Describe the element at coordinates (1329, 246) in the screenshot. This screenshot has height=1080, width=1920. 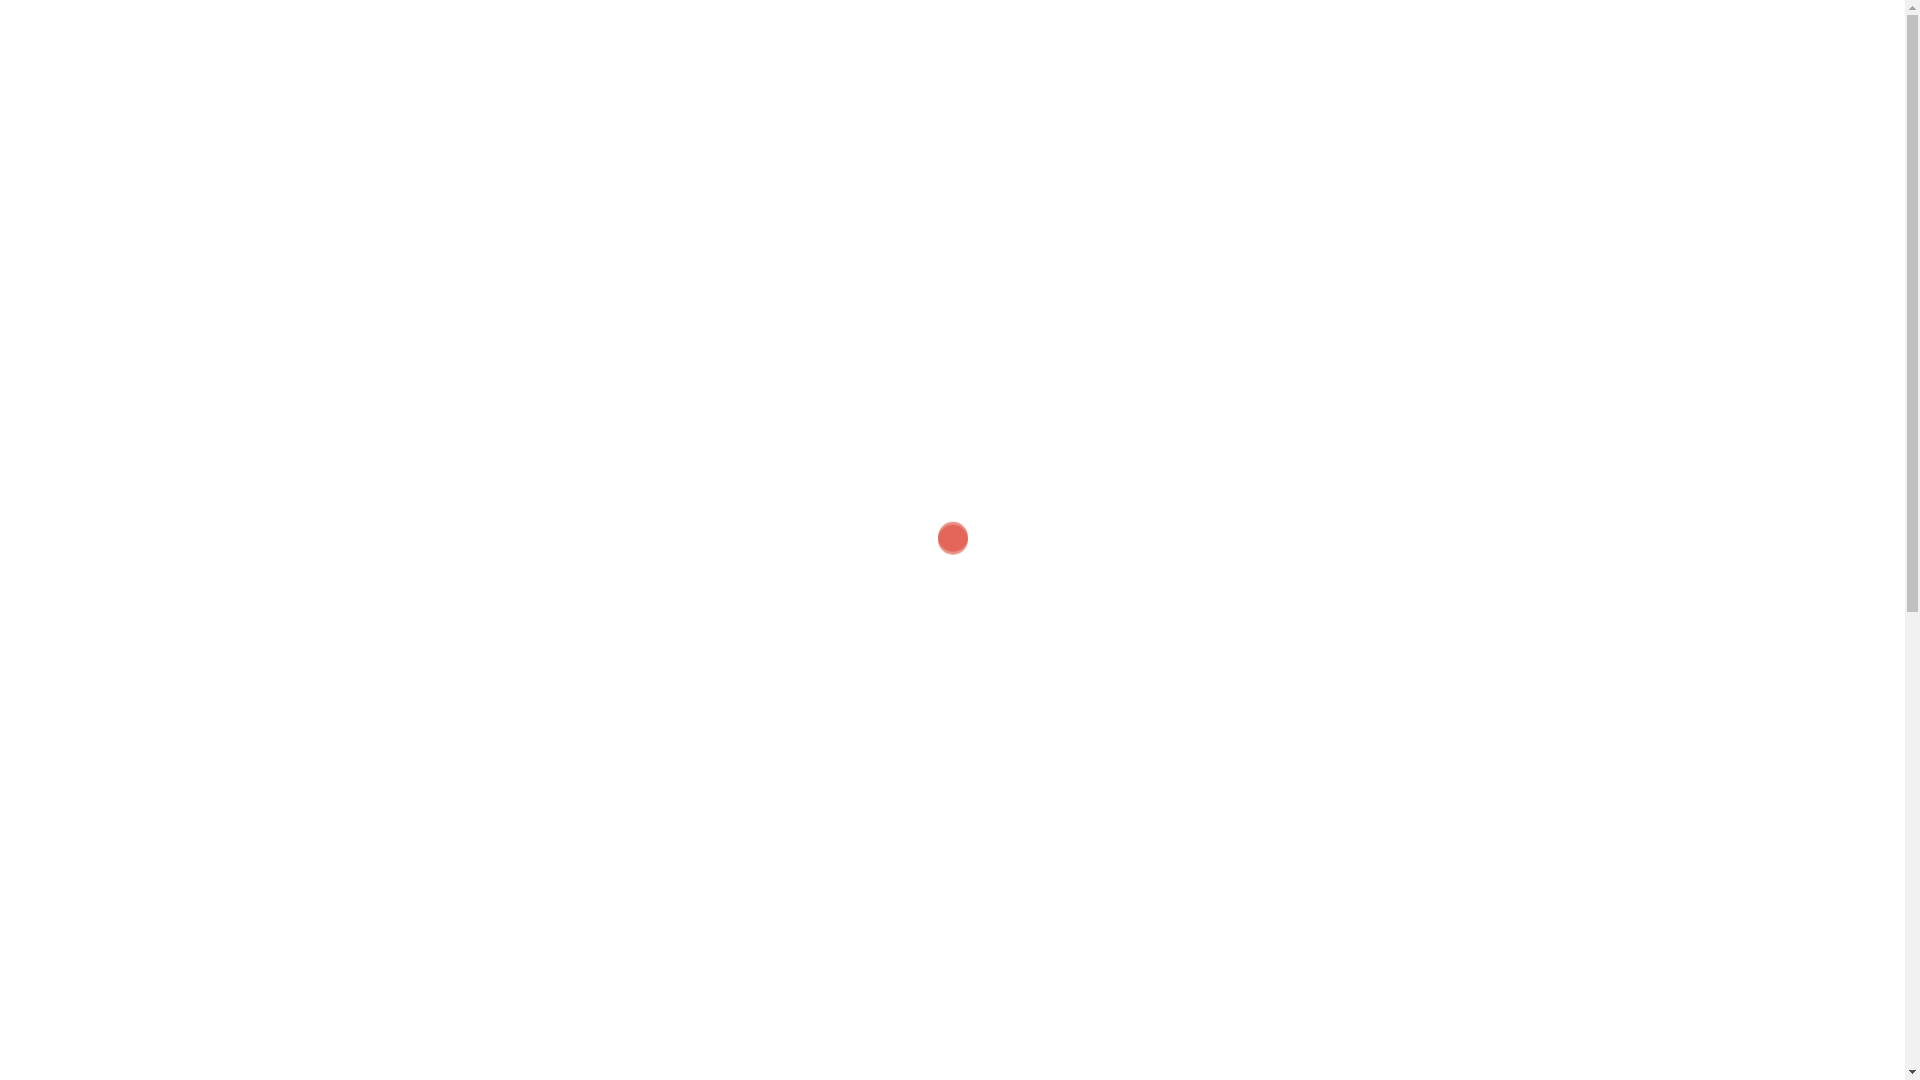
I see `SoWal Live Cams` at that location.